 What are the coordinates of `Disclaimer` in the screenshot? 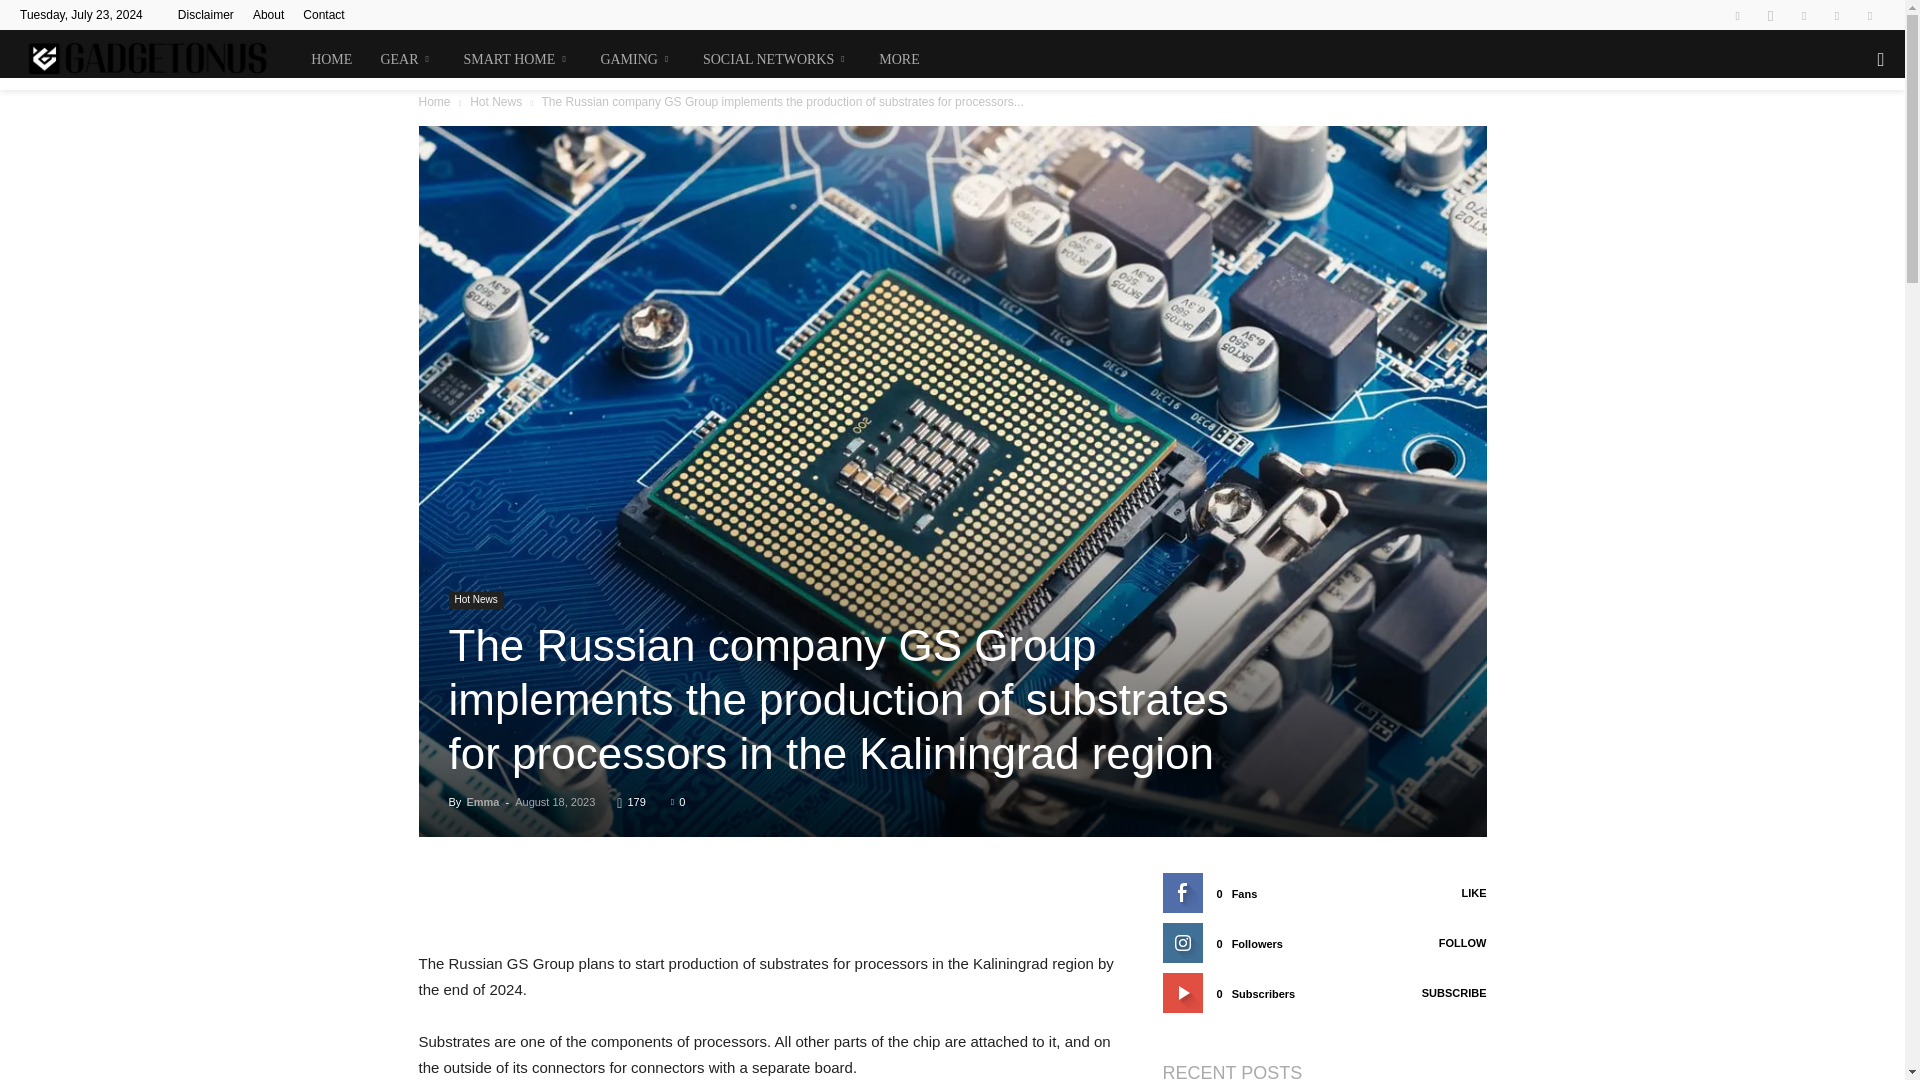 It's located at (206, 14).